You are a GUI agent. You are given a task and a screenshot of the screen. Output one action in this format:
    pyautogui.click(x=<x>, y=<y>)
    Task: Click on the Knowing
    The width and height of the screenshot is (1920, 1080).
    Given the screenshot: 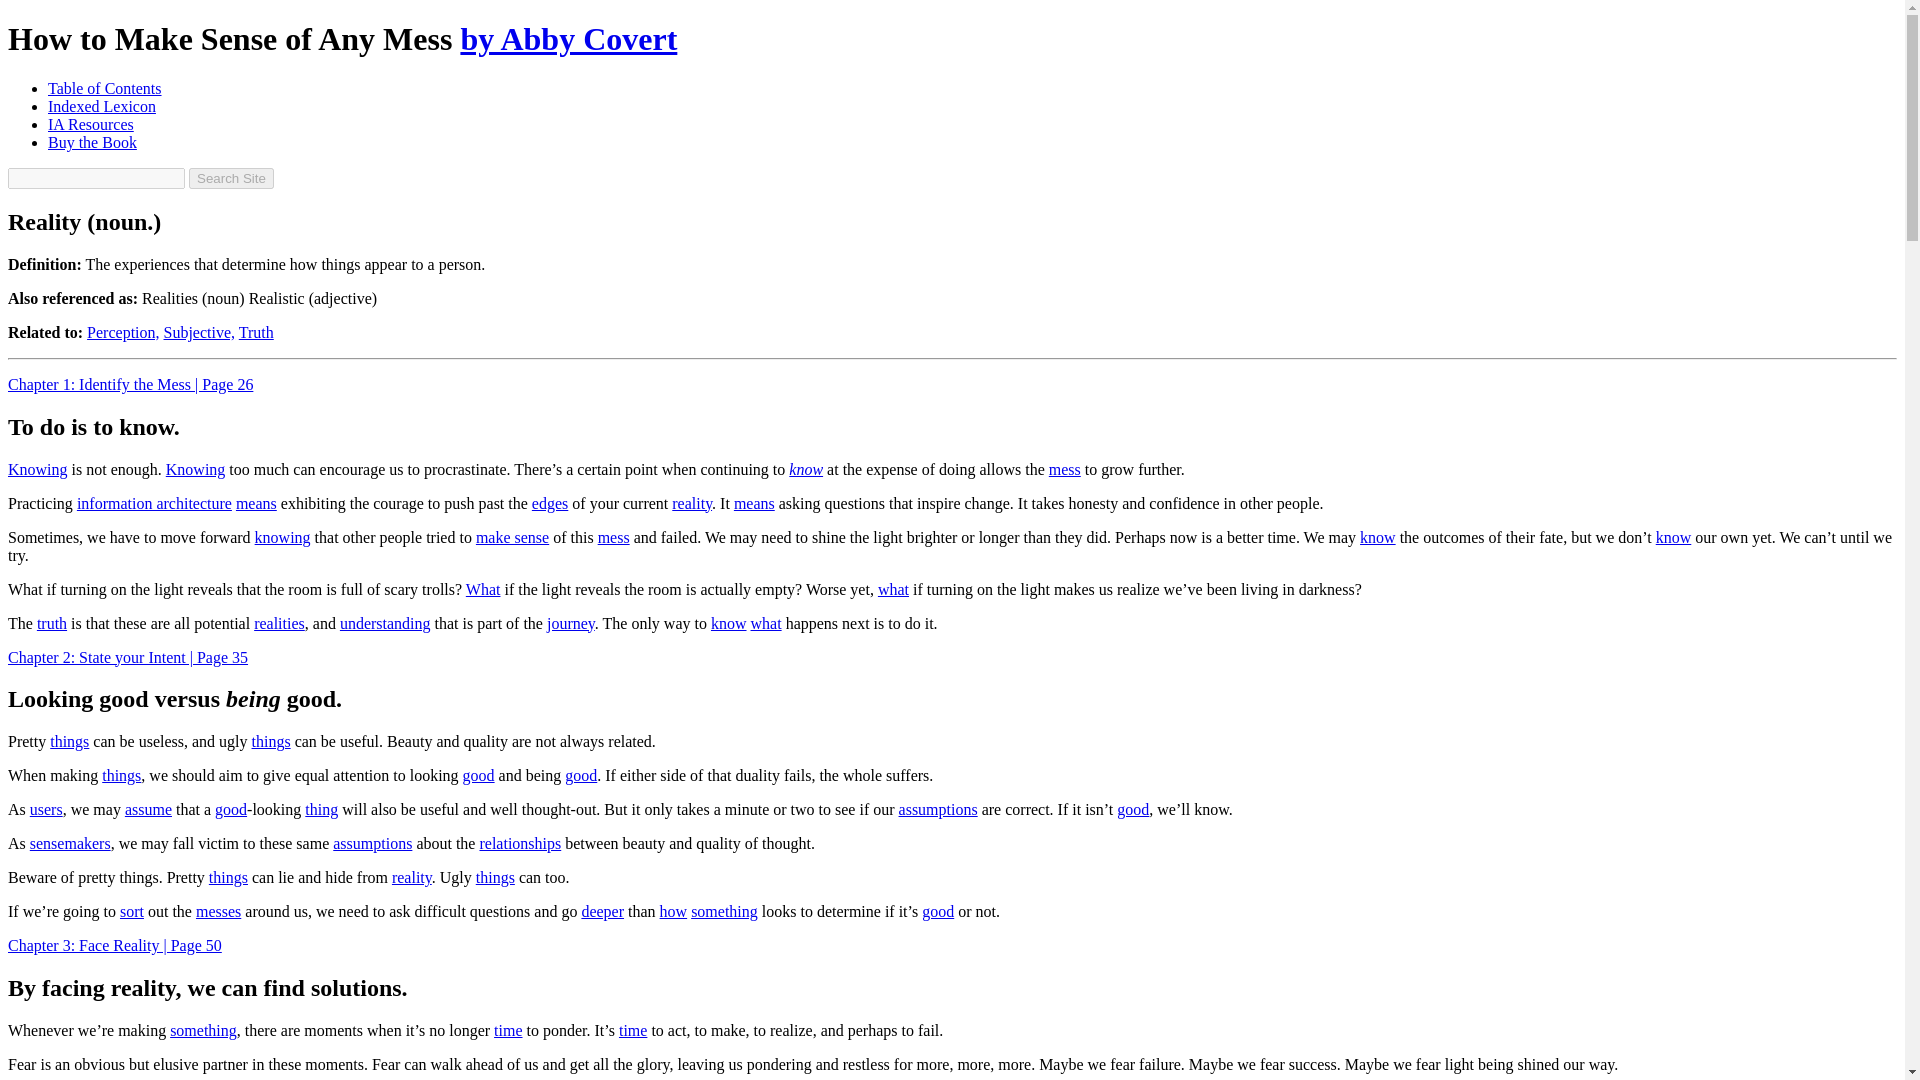 What is the action you would take?
    pyautogui.click(x=196, y=468)
    